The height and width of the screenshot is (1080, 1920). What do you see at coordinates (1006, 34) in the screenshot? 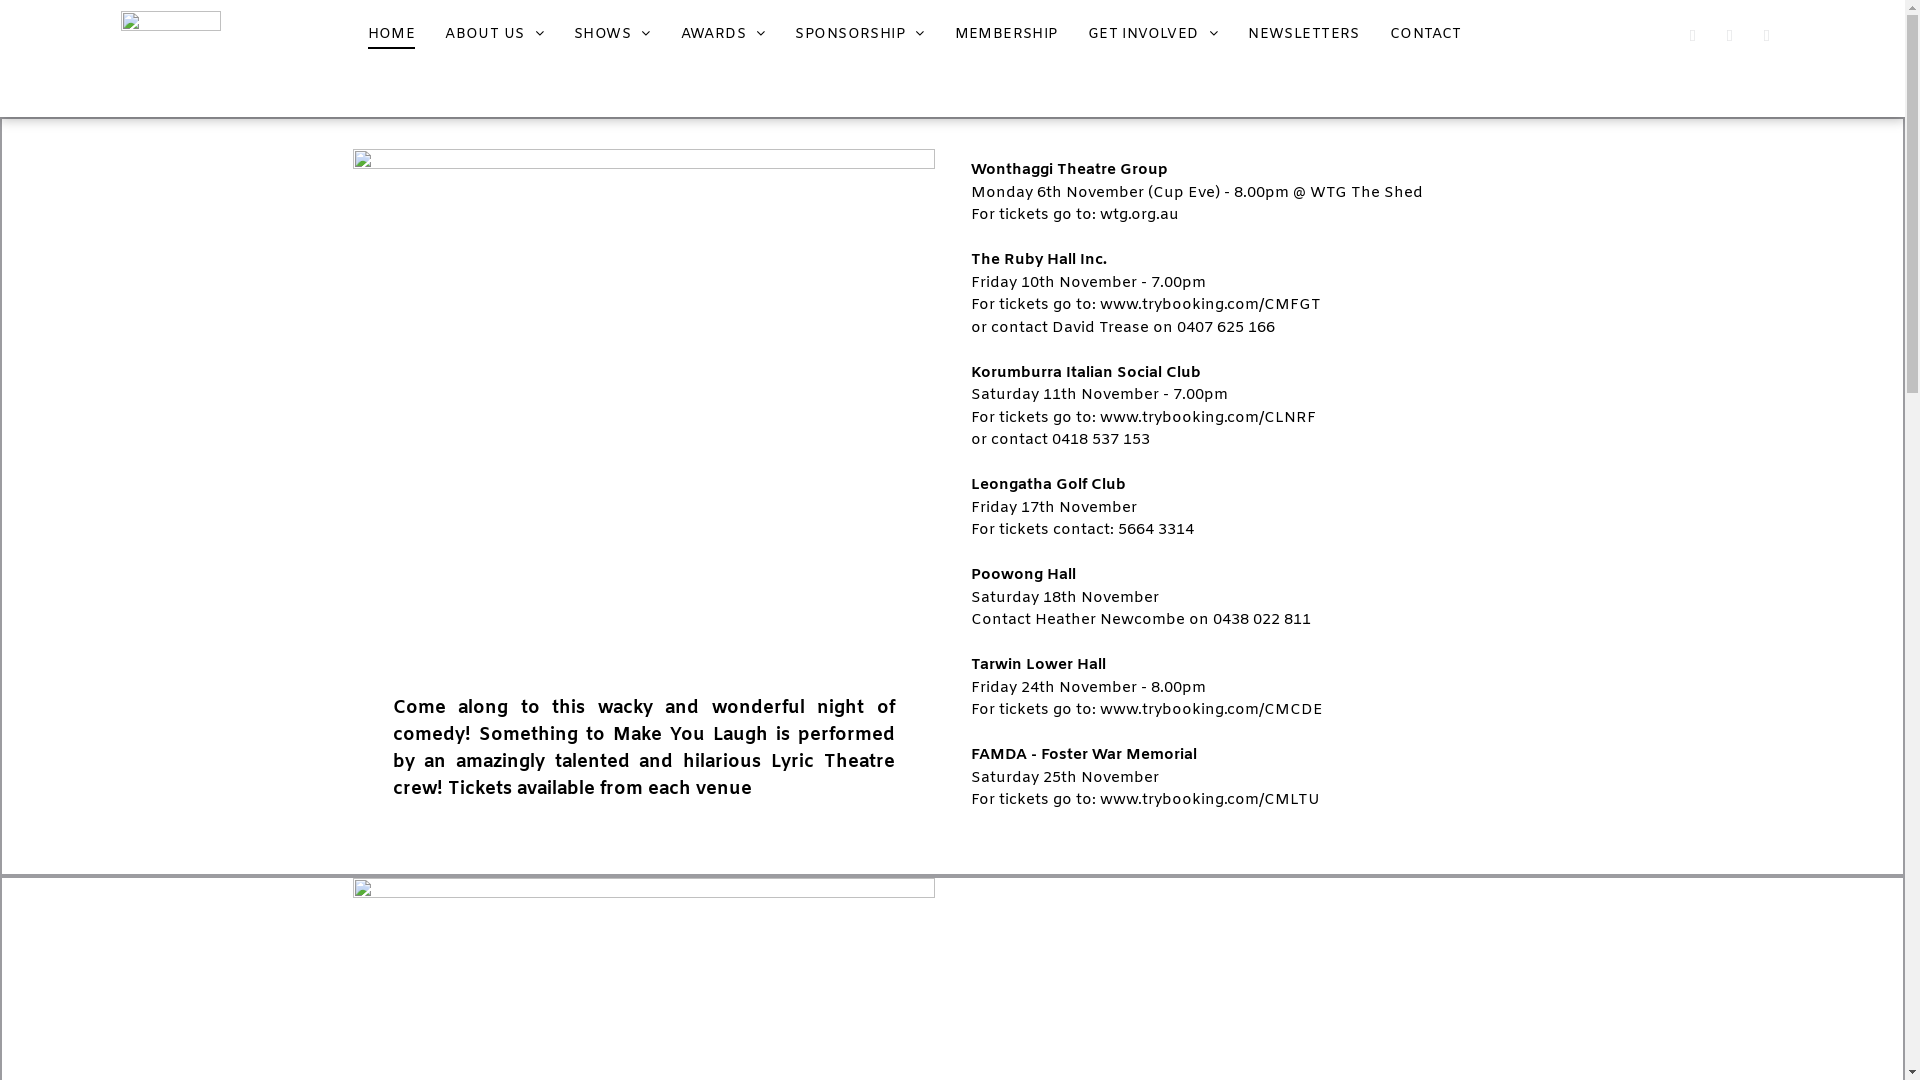
I see `MEMBERSHIP` at bounding box center [1006, 34].